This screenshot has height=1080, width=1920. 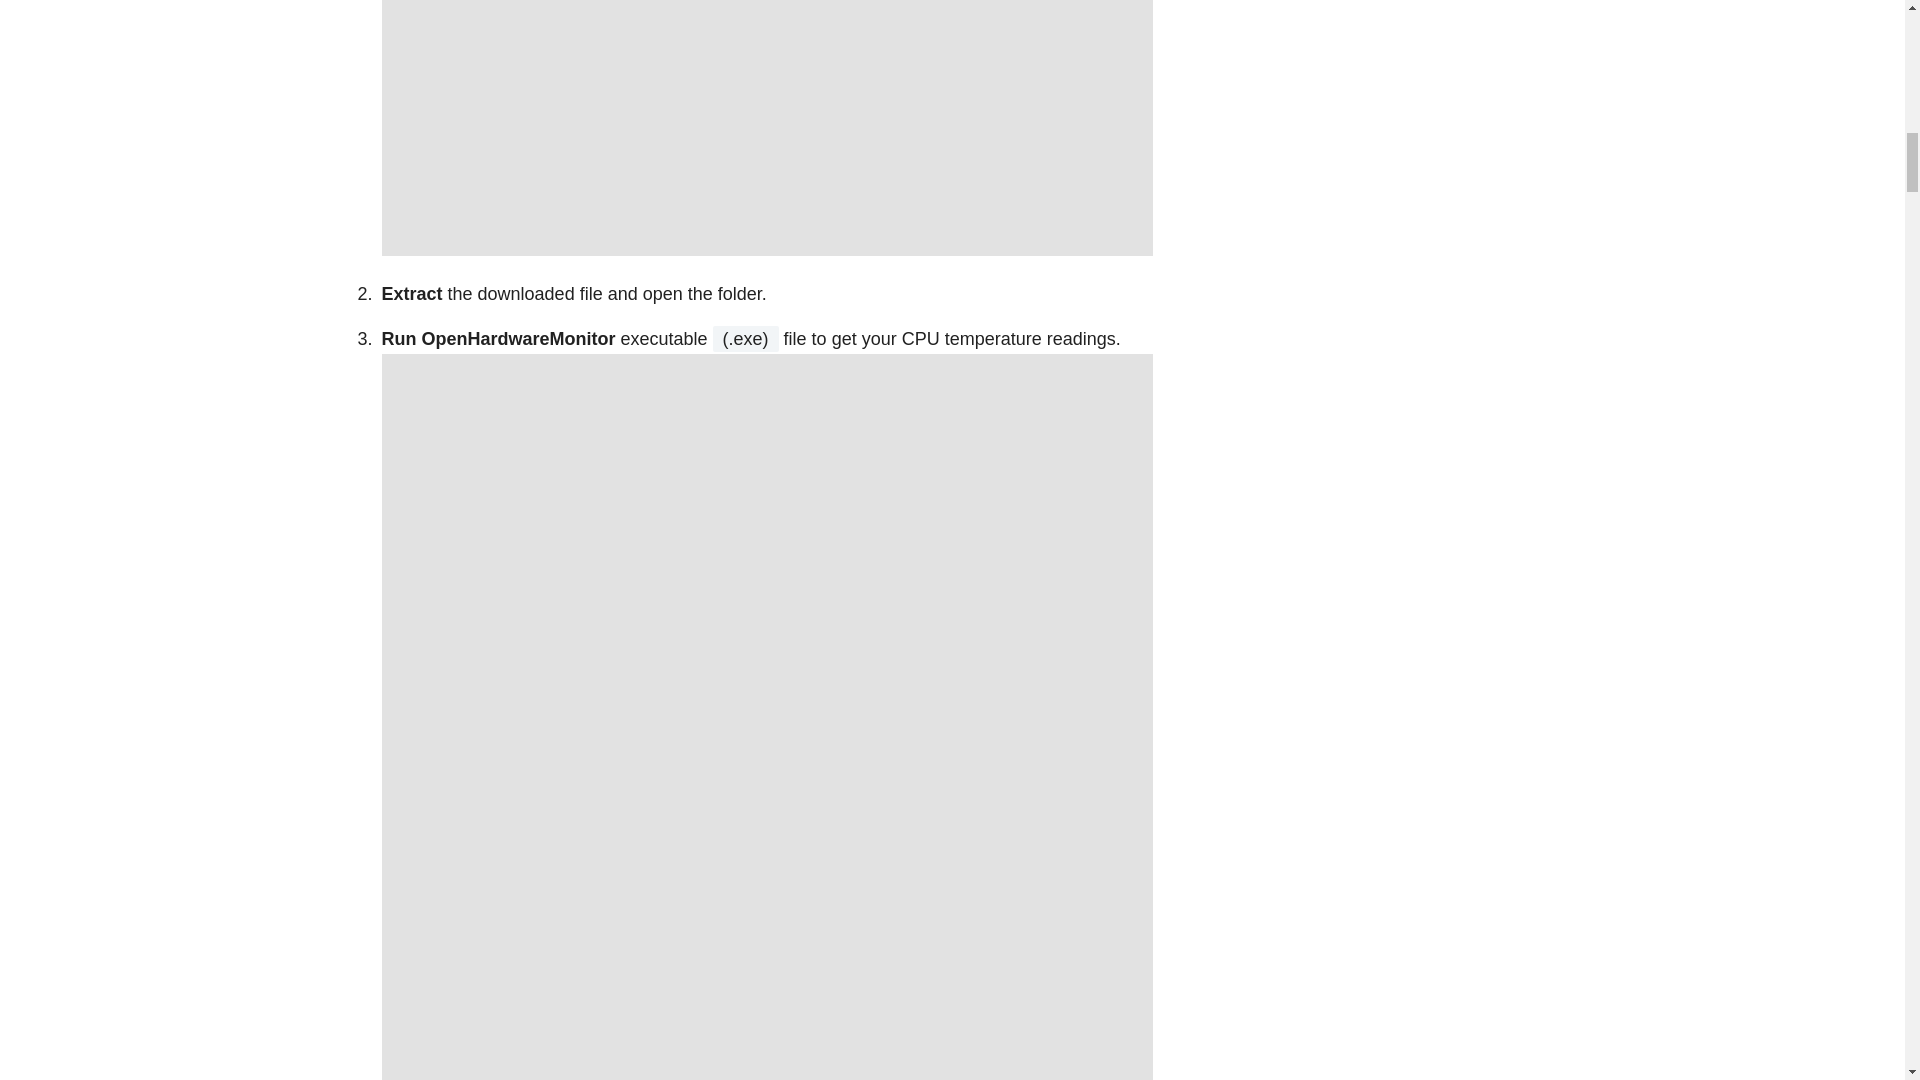 I want to click on 8 Best Tools To Monitor CPU Temperature 16, so click(x=768, y=128).